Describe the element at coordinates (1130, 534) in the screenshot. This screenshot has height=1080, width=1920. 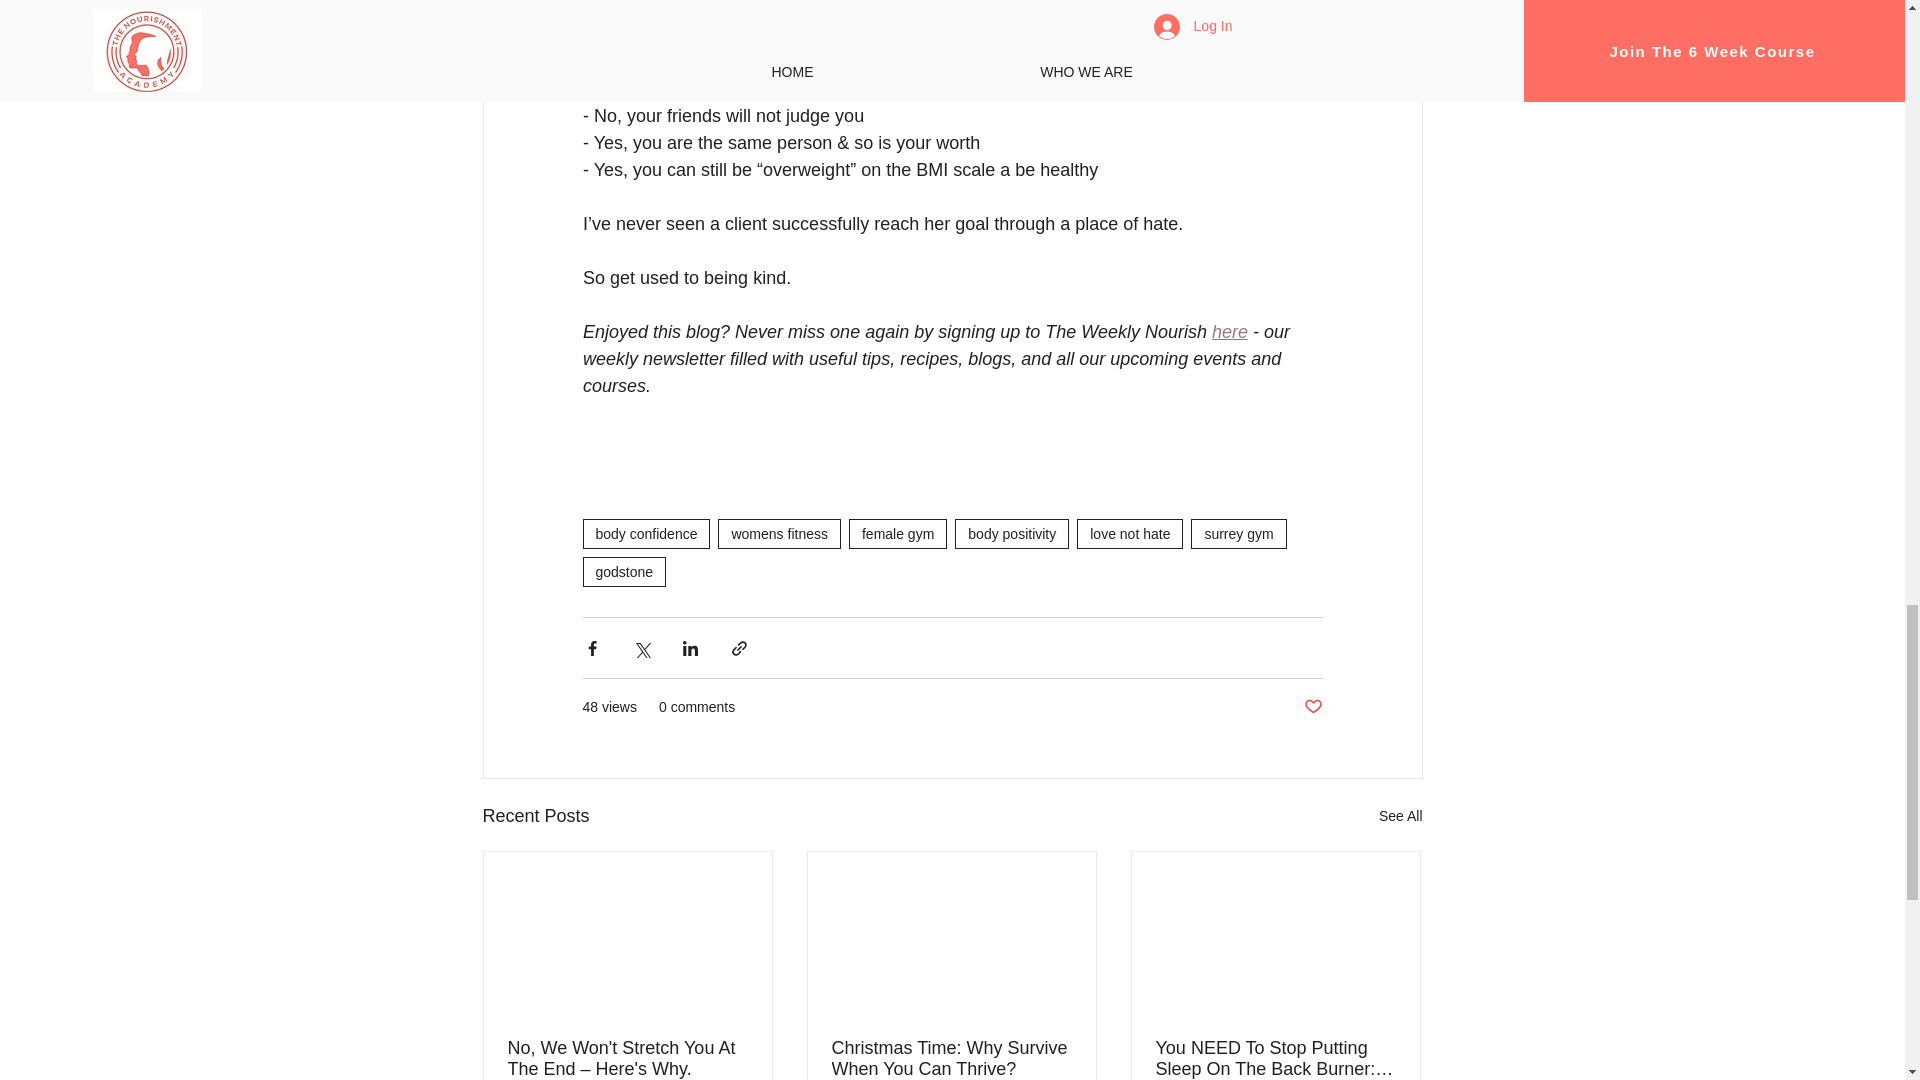
I see `love not hate` at that location.